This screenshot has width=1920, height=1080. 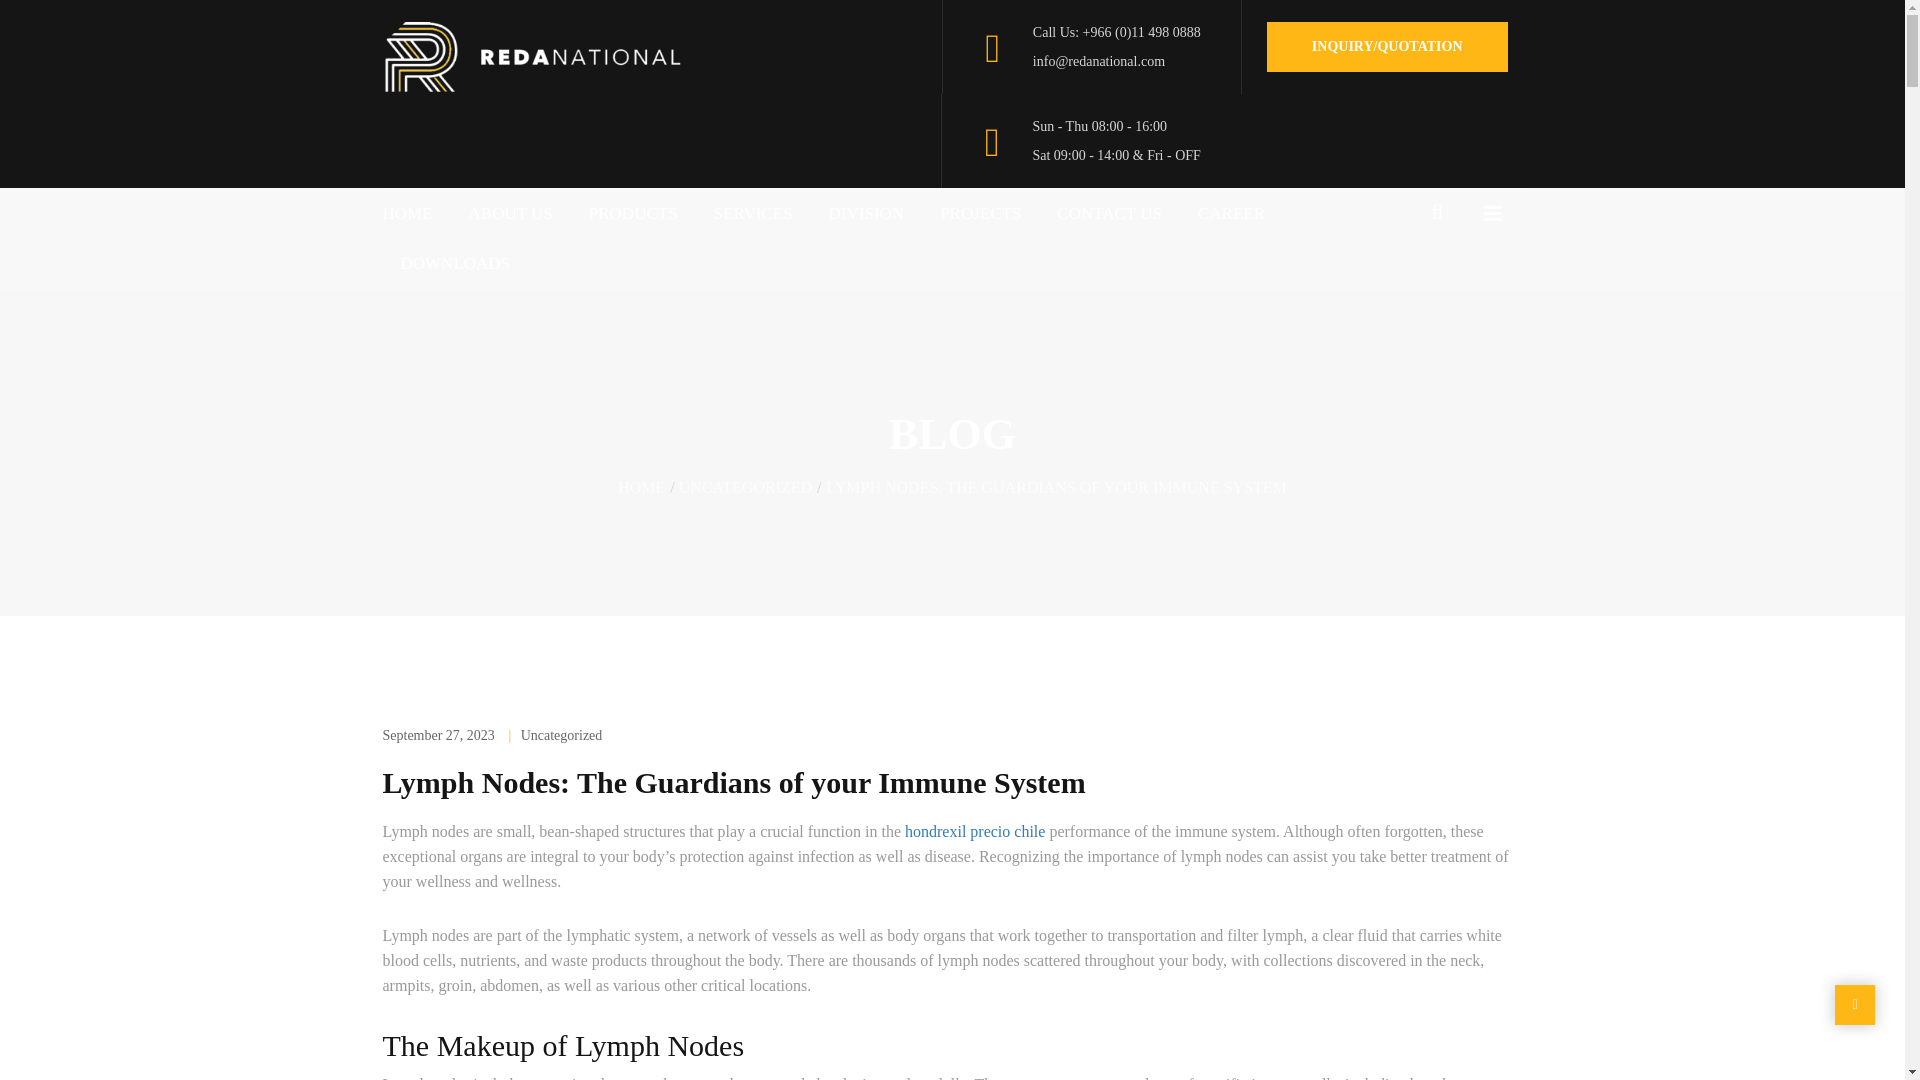 What do you see at coordinates (632, 214) in the screenshot?
I see `PRODUCTS` at bounding box center [632, 214].